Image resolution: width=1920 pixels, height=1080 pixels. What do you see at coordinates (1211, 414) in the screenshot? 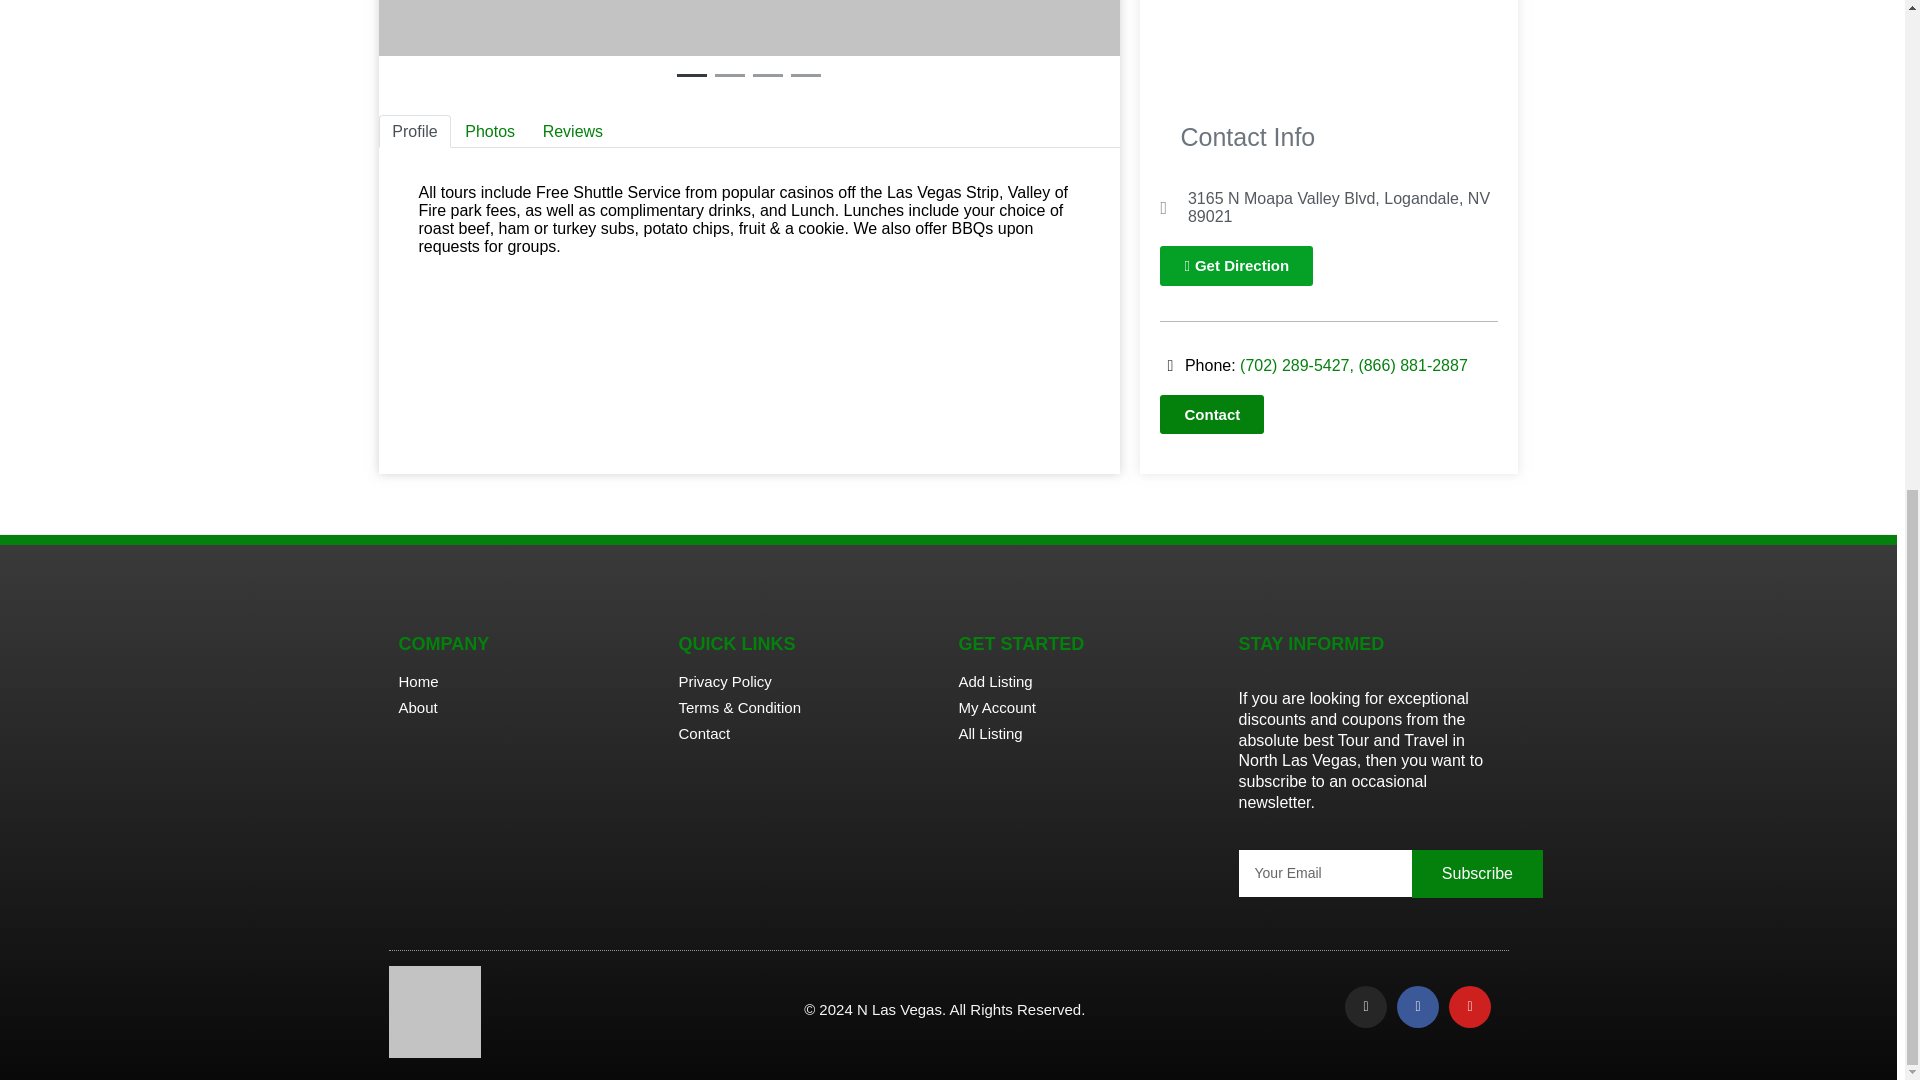
I see `Contact` at bounding box center [1211, 414].